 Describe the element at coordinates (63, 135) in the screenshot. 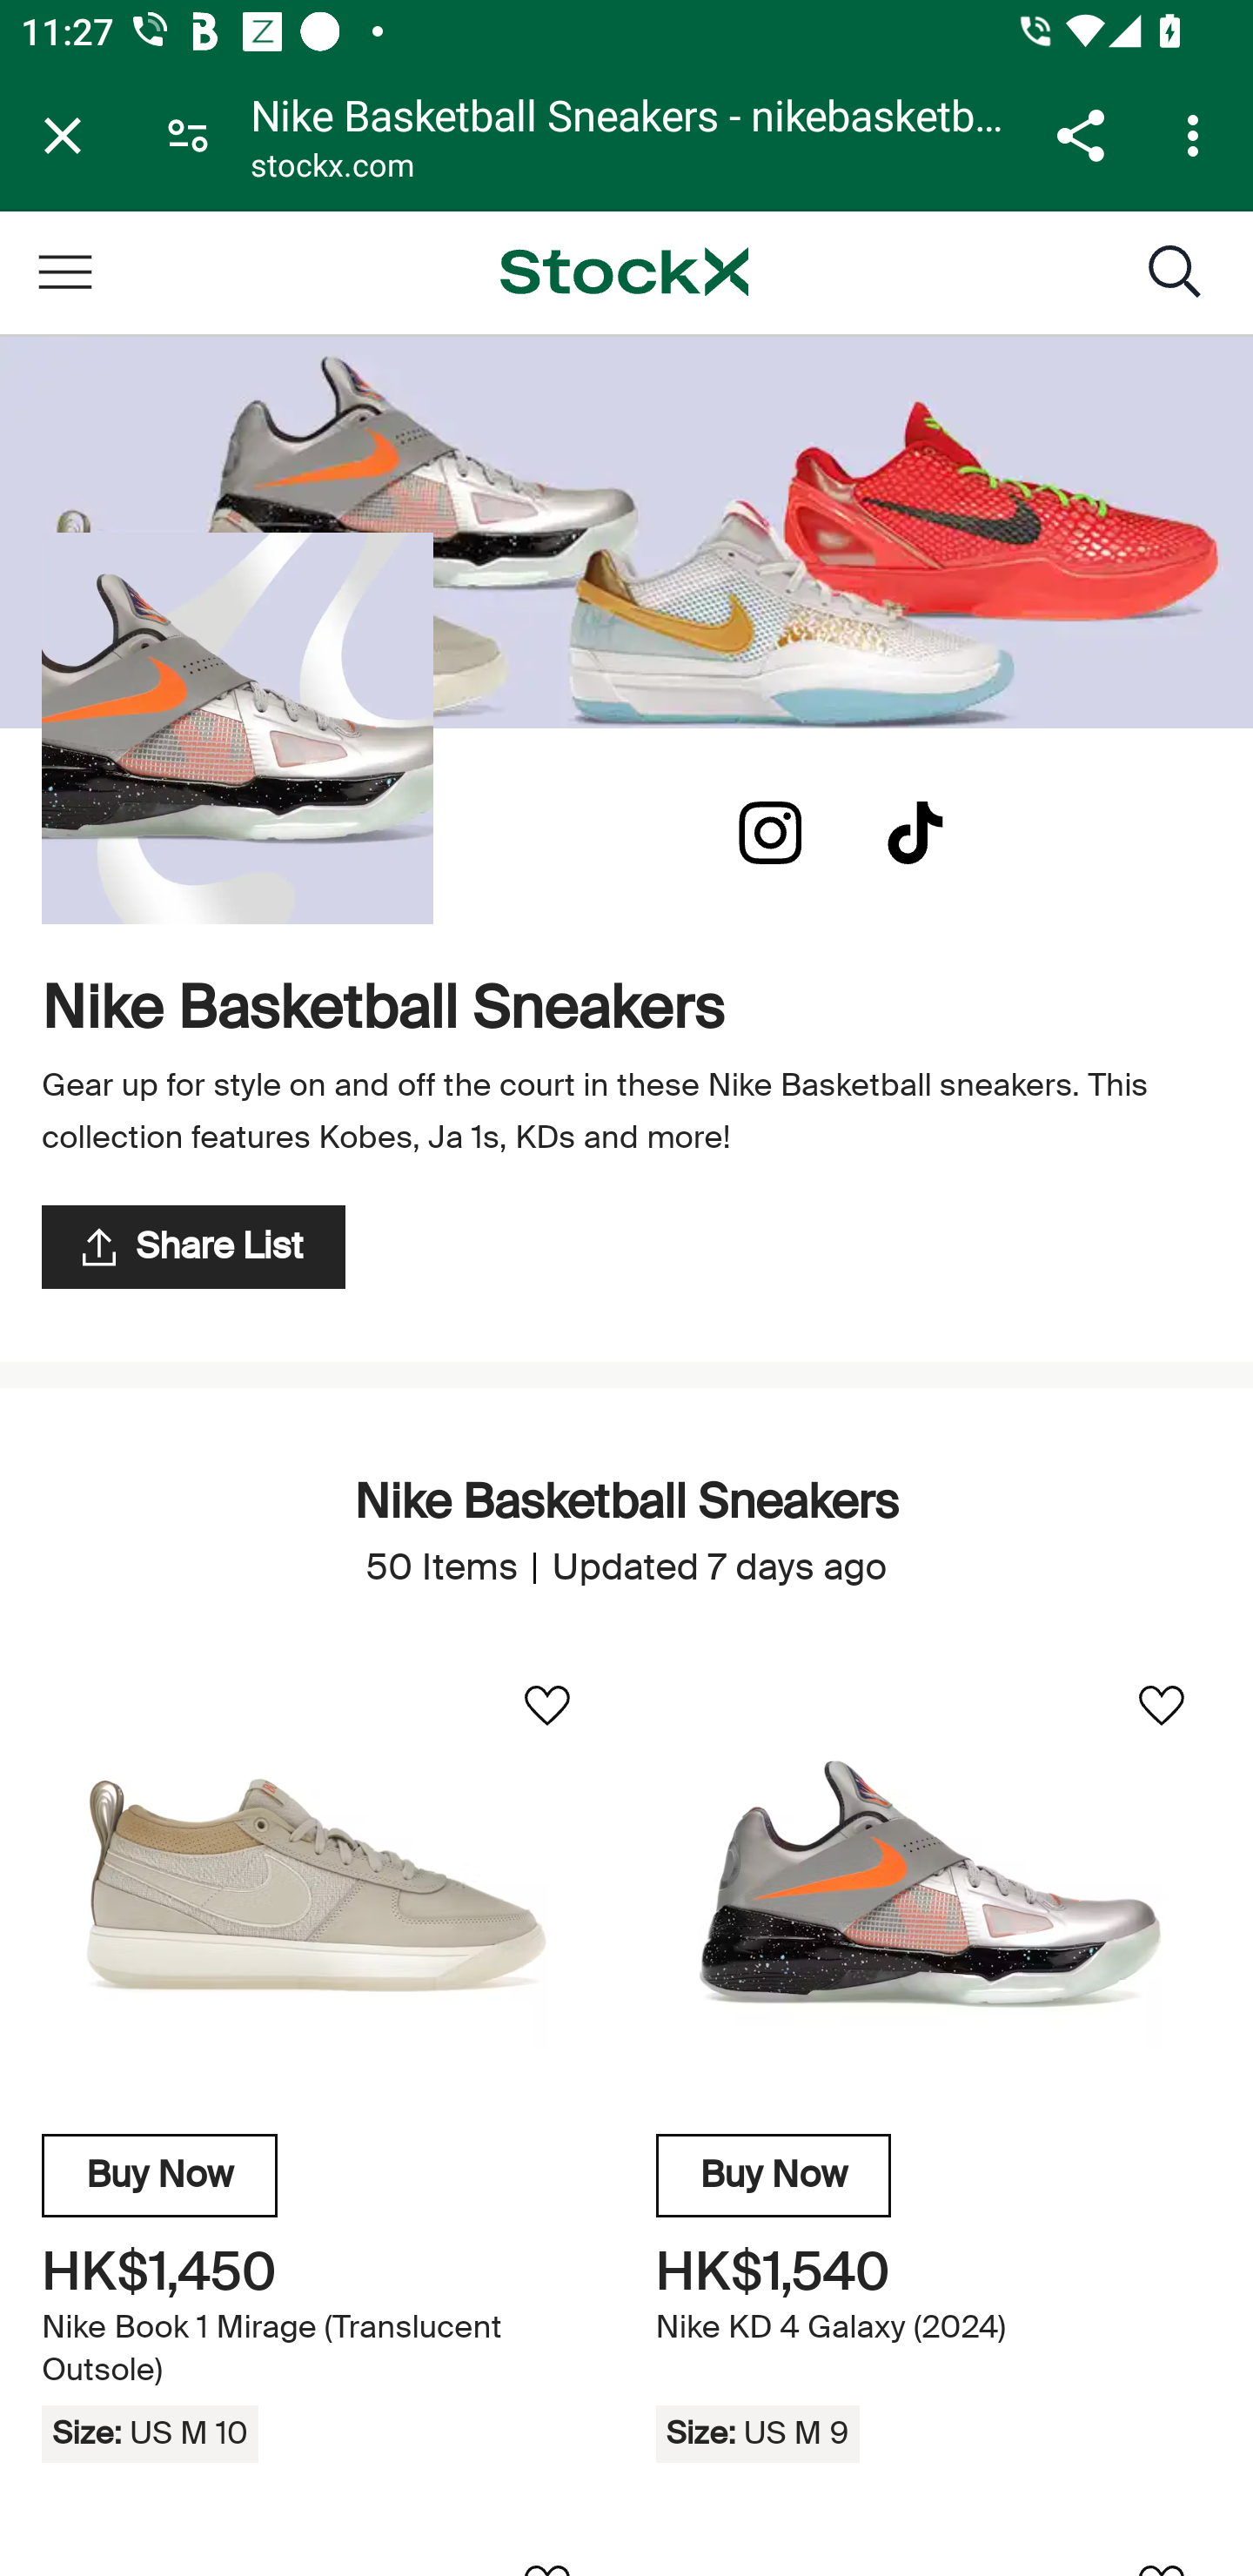

I see `Close tab` at that location.